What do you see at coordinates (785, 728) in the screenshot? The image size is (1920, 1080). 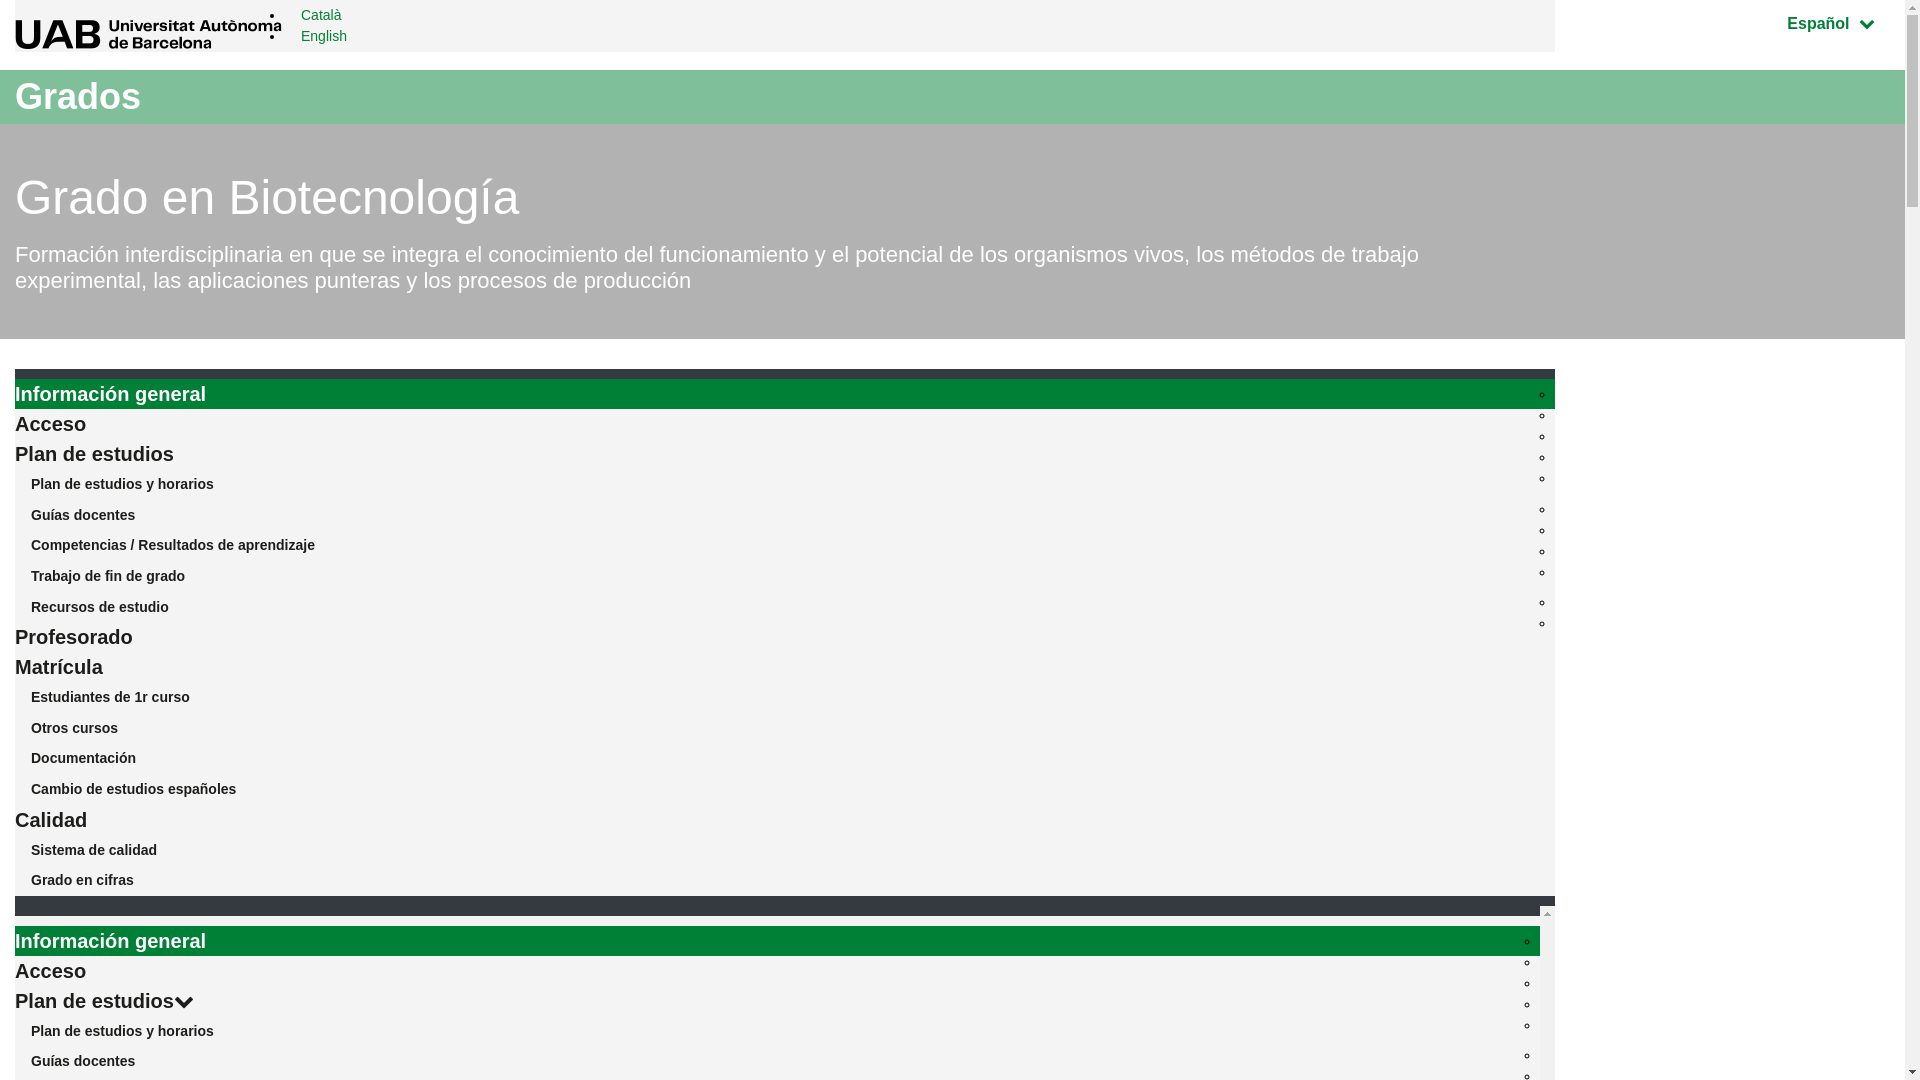 I see `Otros cursos` at bounding box center [785, 728].